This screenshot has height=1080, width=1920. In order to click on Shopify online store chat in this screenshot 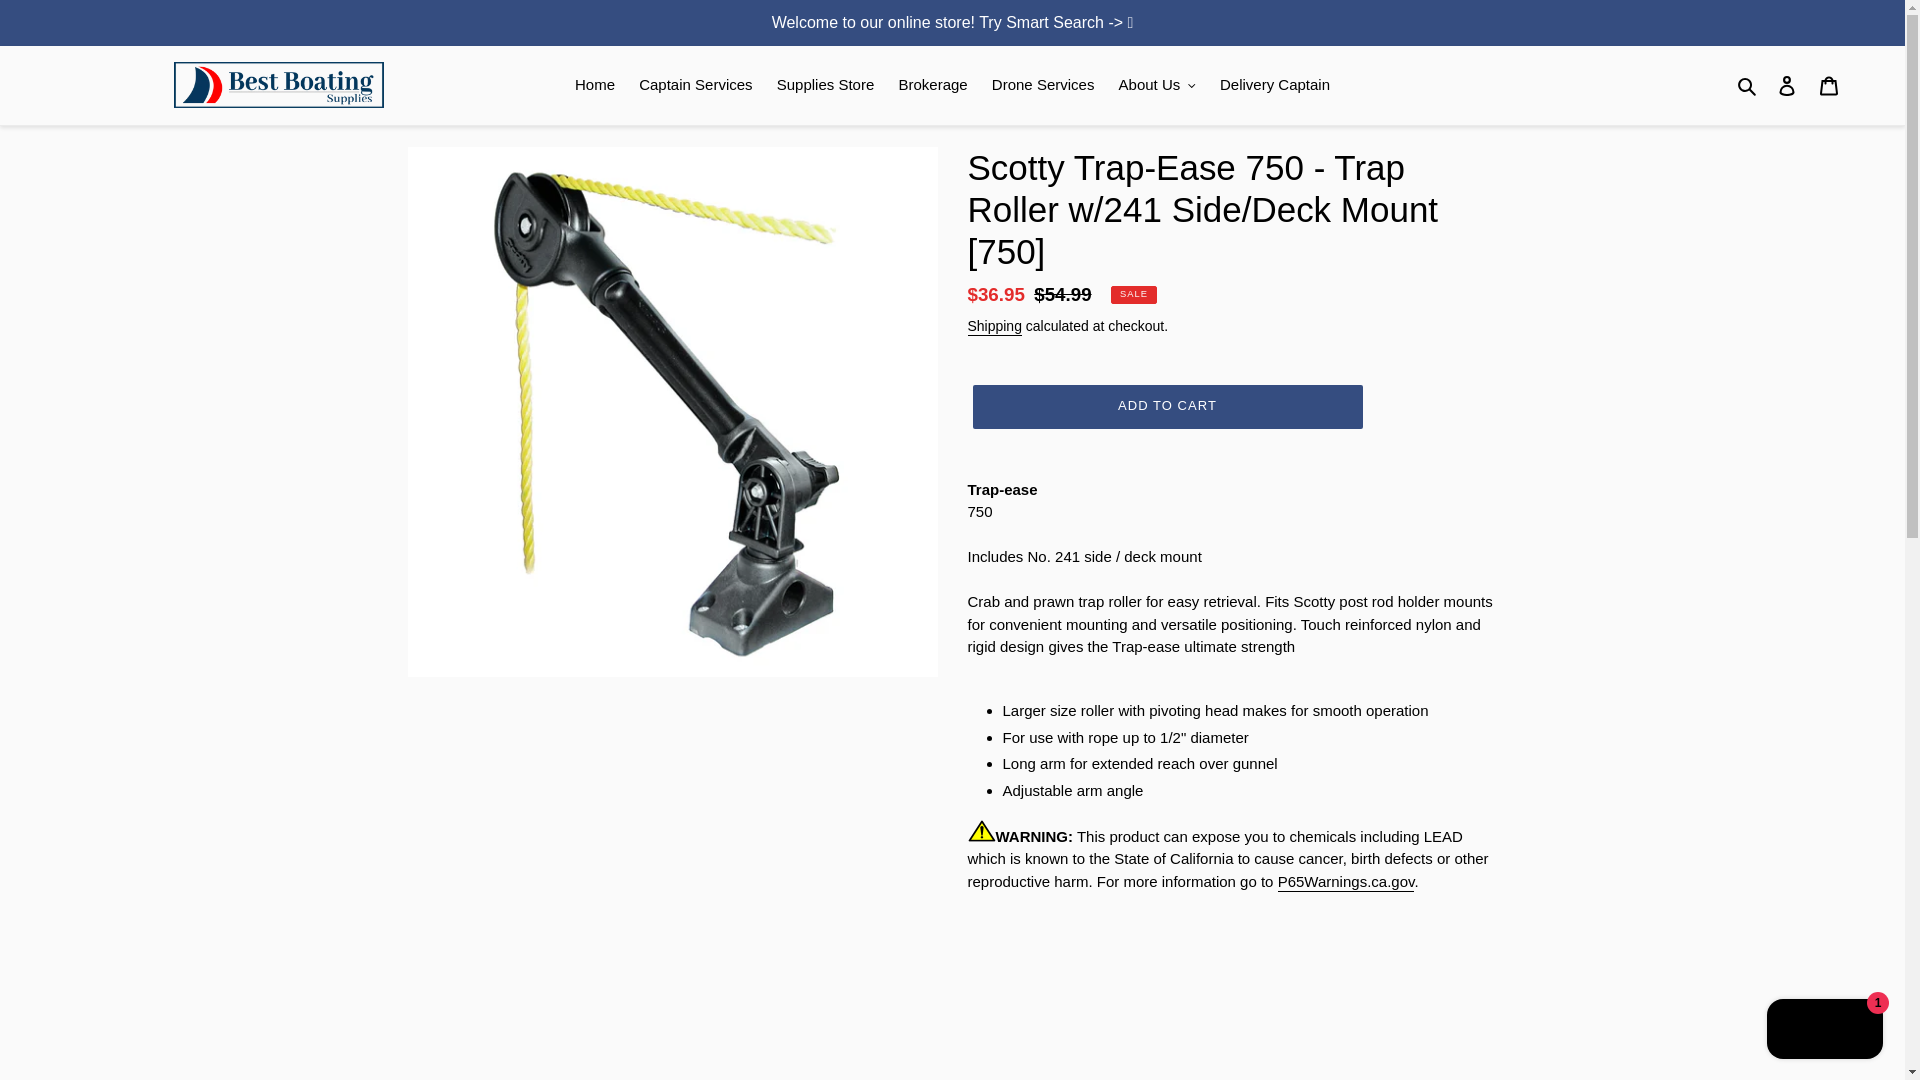, I will do `click(1824, 1031)`.